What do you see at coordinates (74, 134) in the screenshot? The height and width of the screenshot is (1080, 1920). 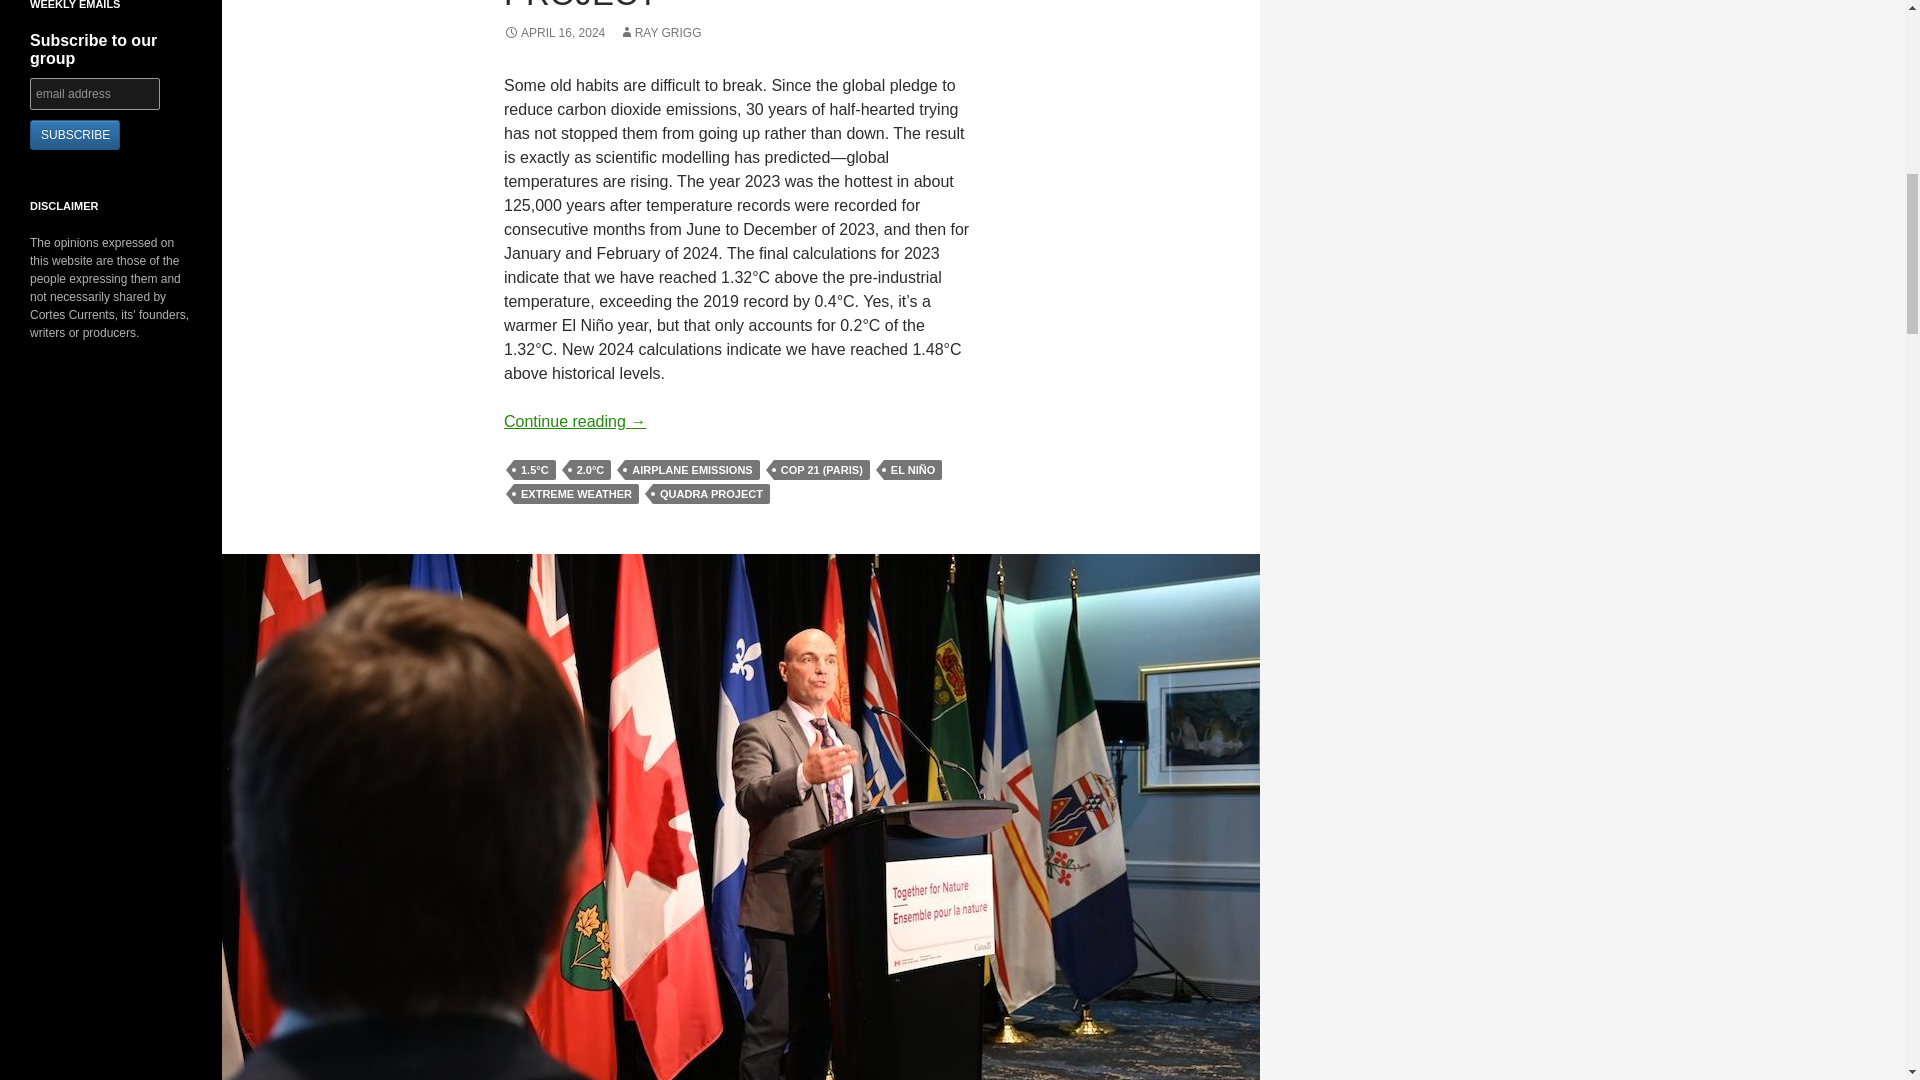 I see `Subscribe` at bounding box center [74, 134].